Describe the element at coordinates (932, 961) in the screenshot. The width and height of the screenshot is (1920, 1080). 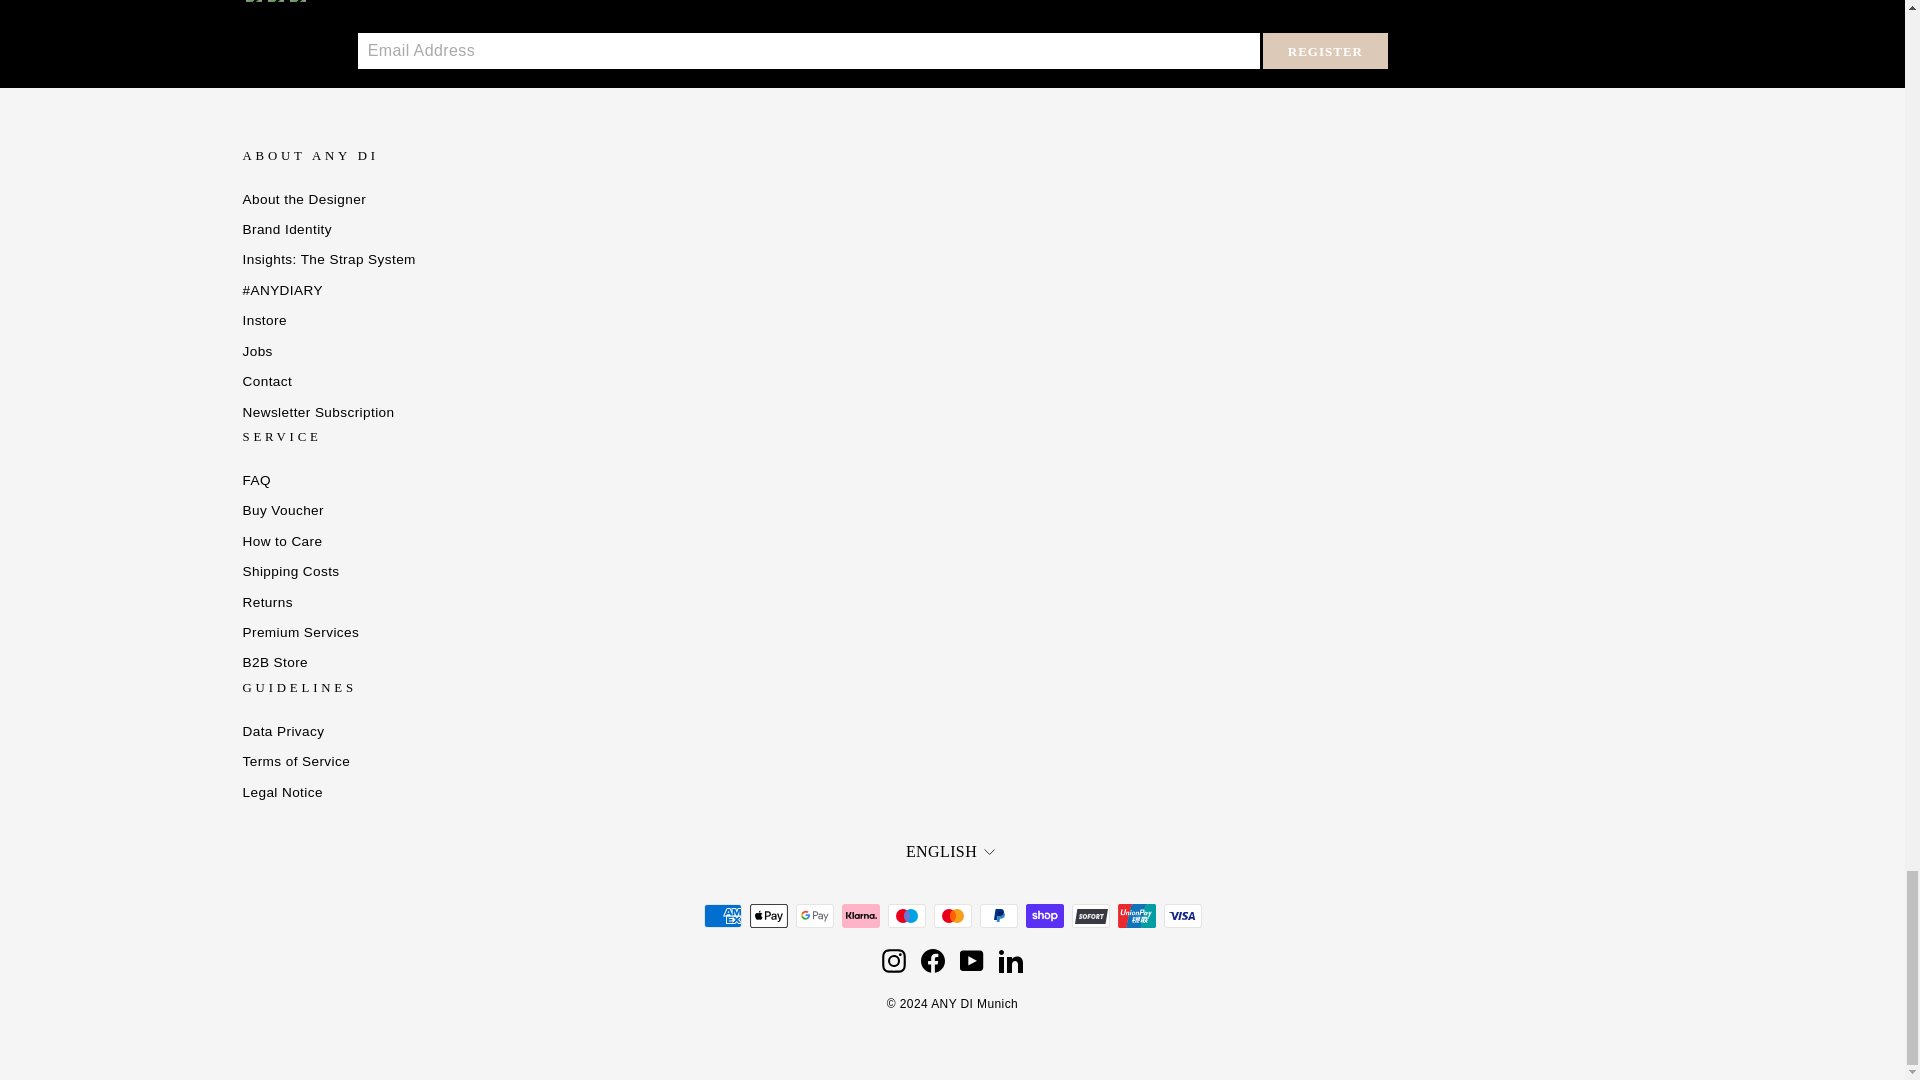
I see `ANY DI Munich on Facebook` at that location.